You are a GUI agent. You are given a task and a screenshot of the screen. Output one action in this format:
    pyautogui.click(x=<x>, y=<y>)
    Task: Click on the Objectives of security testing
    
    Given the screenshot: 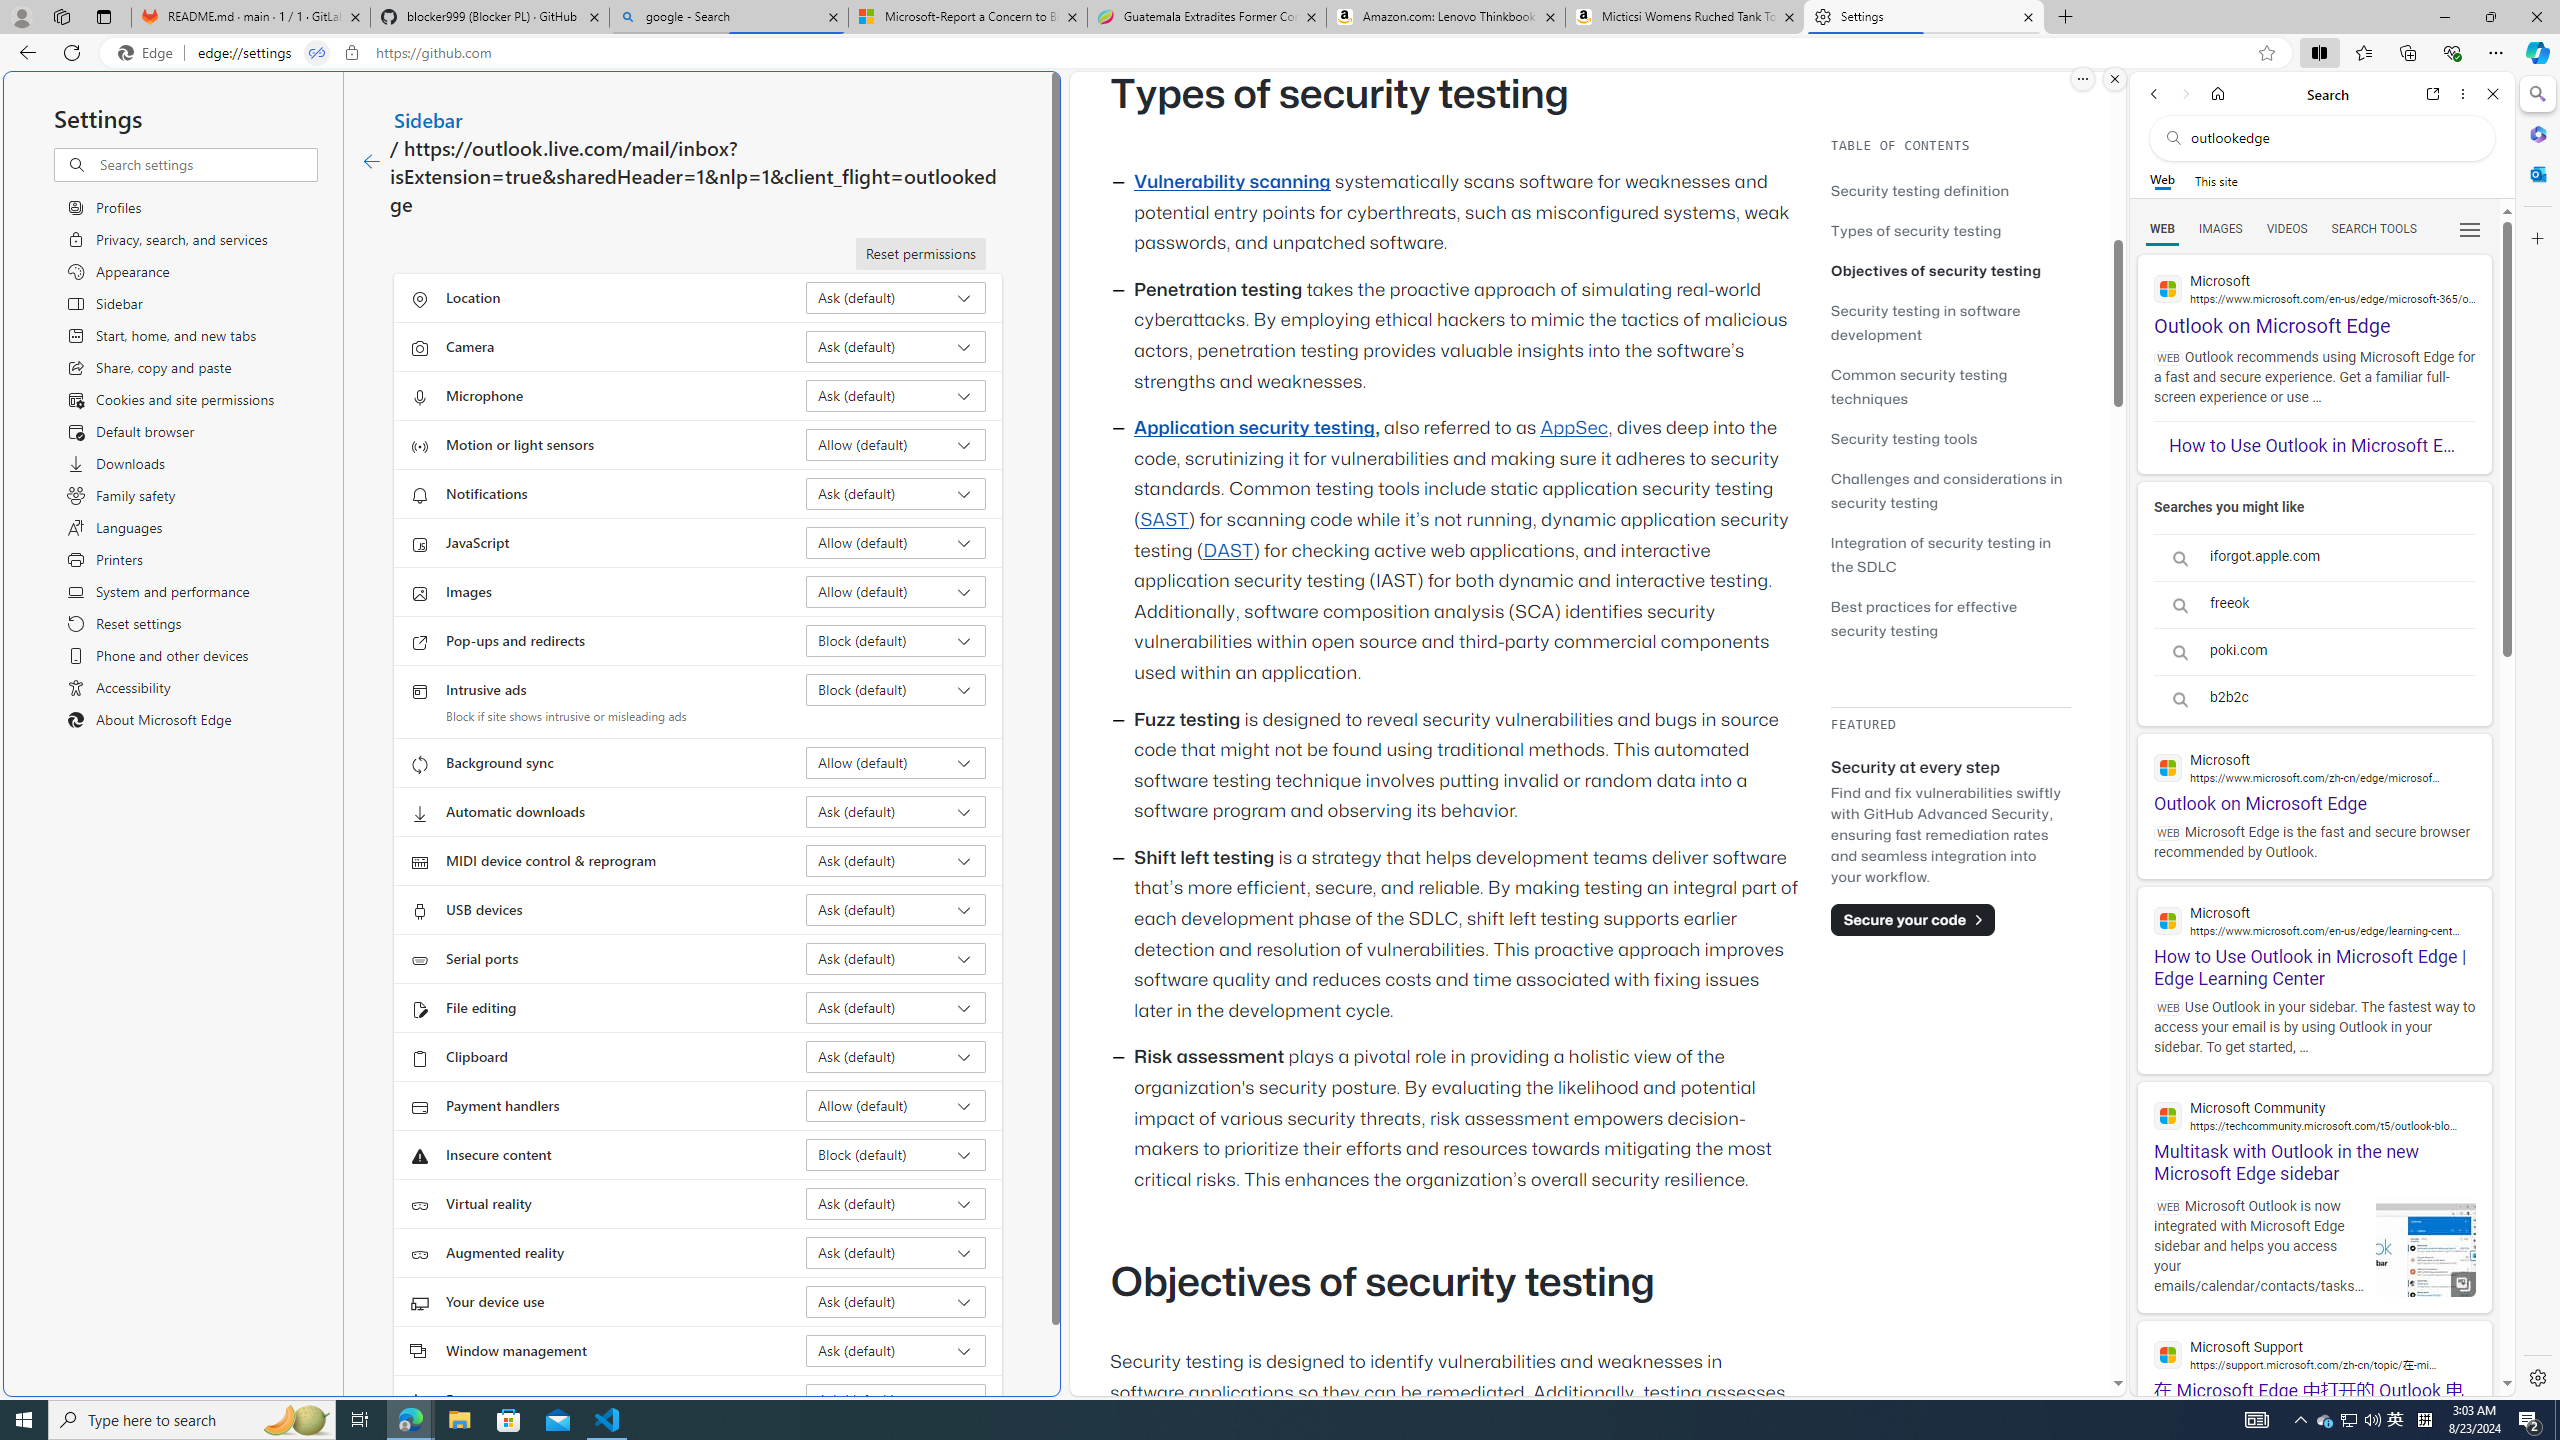 What is the action you would take?
    pyautogui.click(x=1950, y=270)
    